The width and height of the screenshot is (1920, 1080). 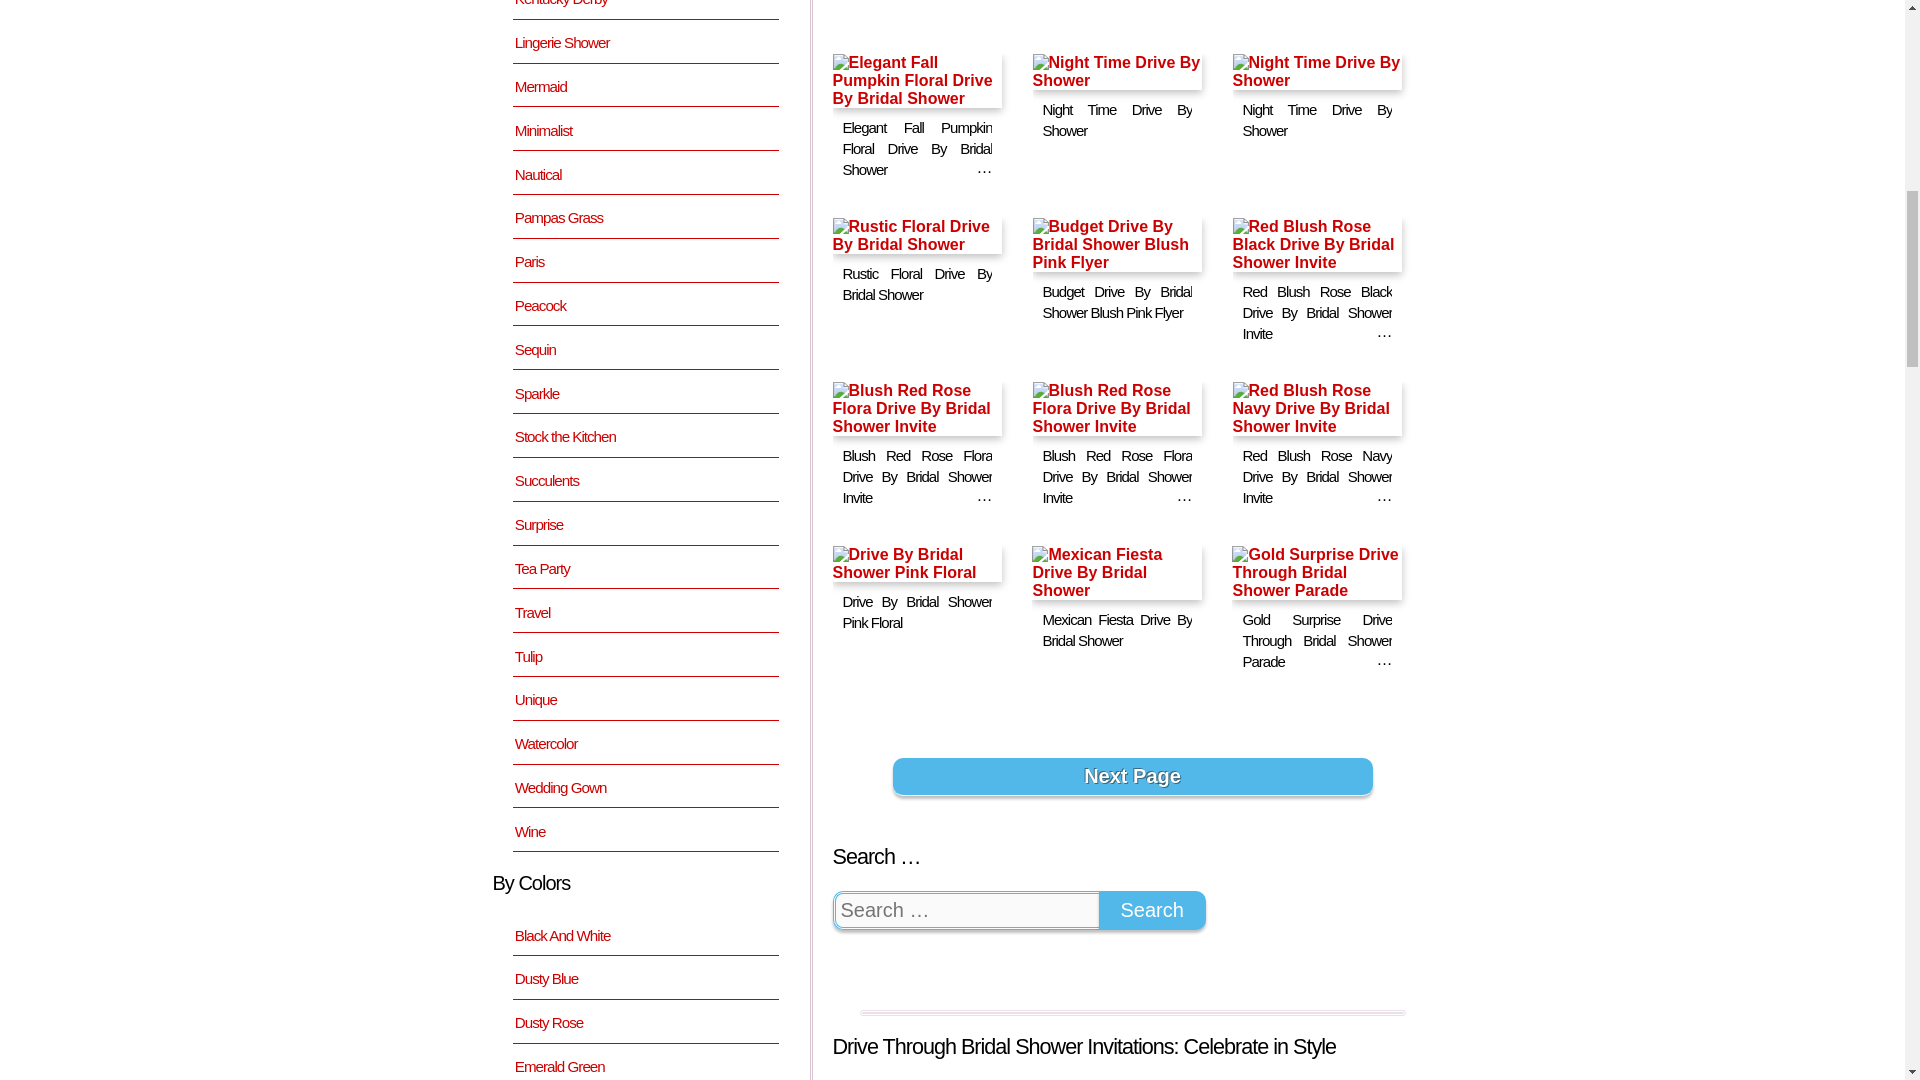 What do you see at coordinates (1152, 910) in the screenshot?
I see `Search` at bounding box center [1152, 910].